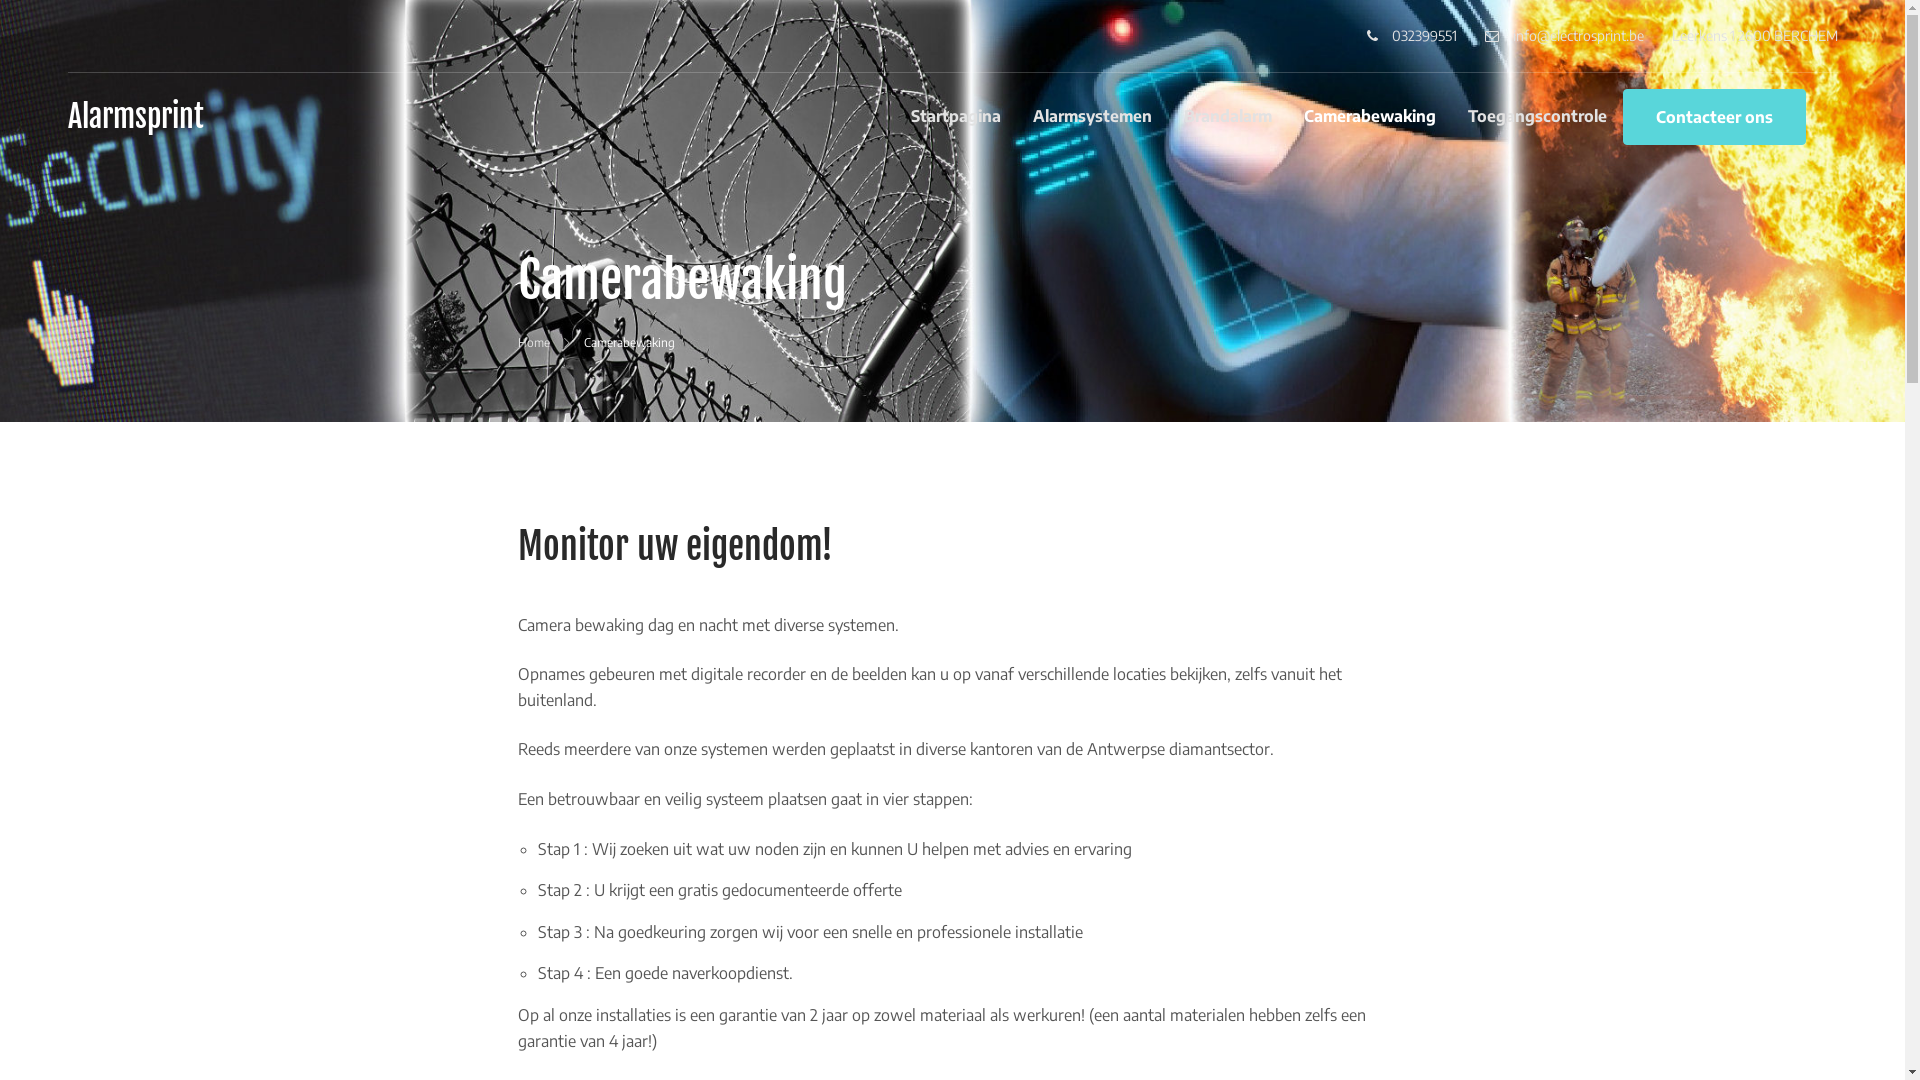 The image size is (1920, 1080). Describe the element at coordinates (1538, 116) in the screenshot. I see `Toegangscontrole` at that location.